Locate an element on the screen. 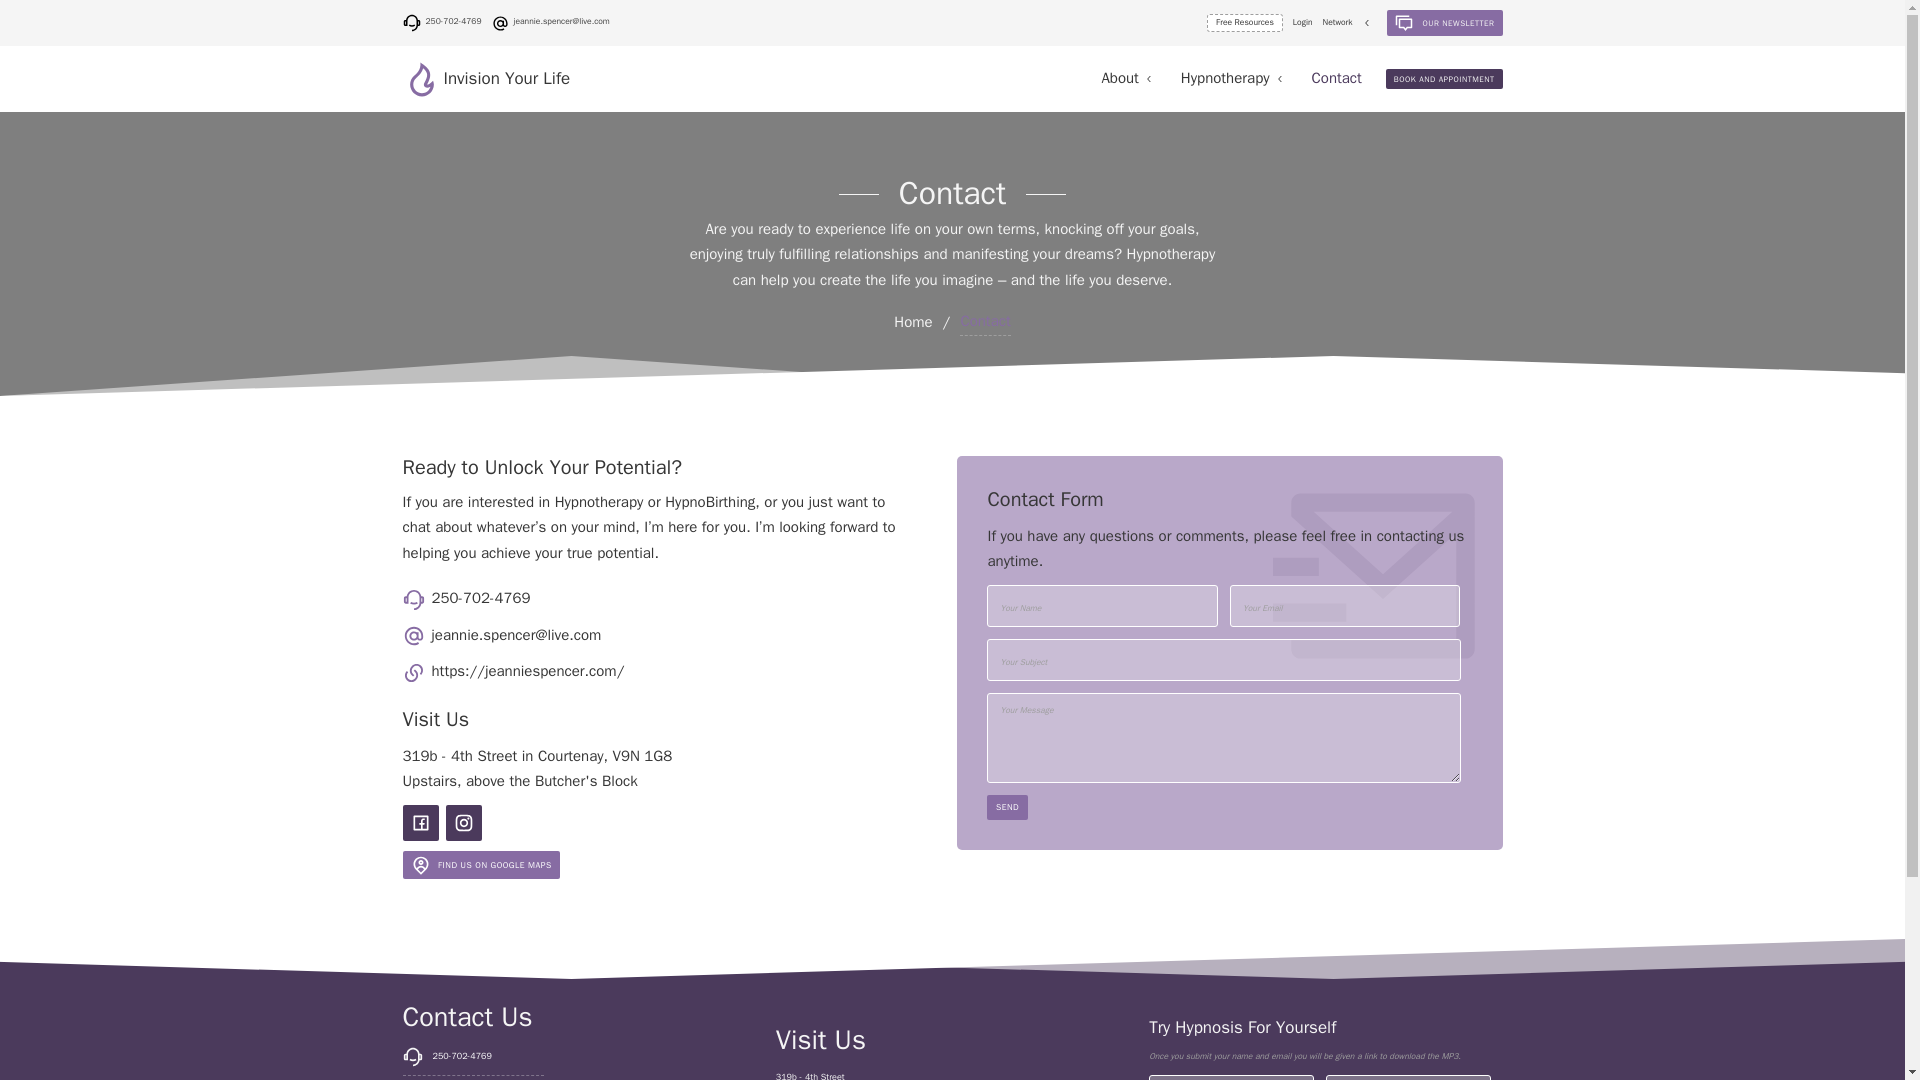 Image resolution: width=1920 pixels, height=1080 pixels. Contact is located at coordinates (1224, 78).